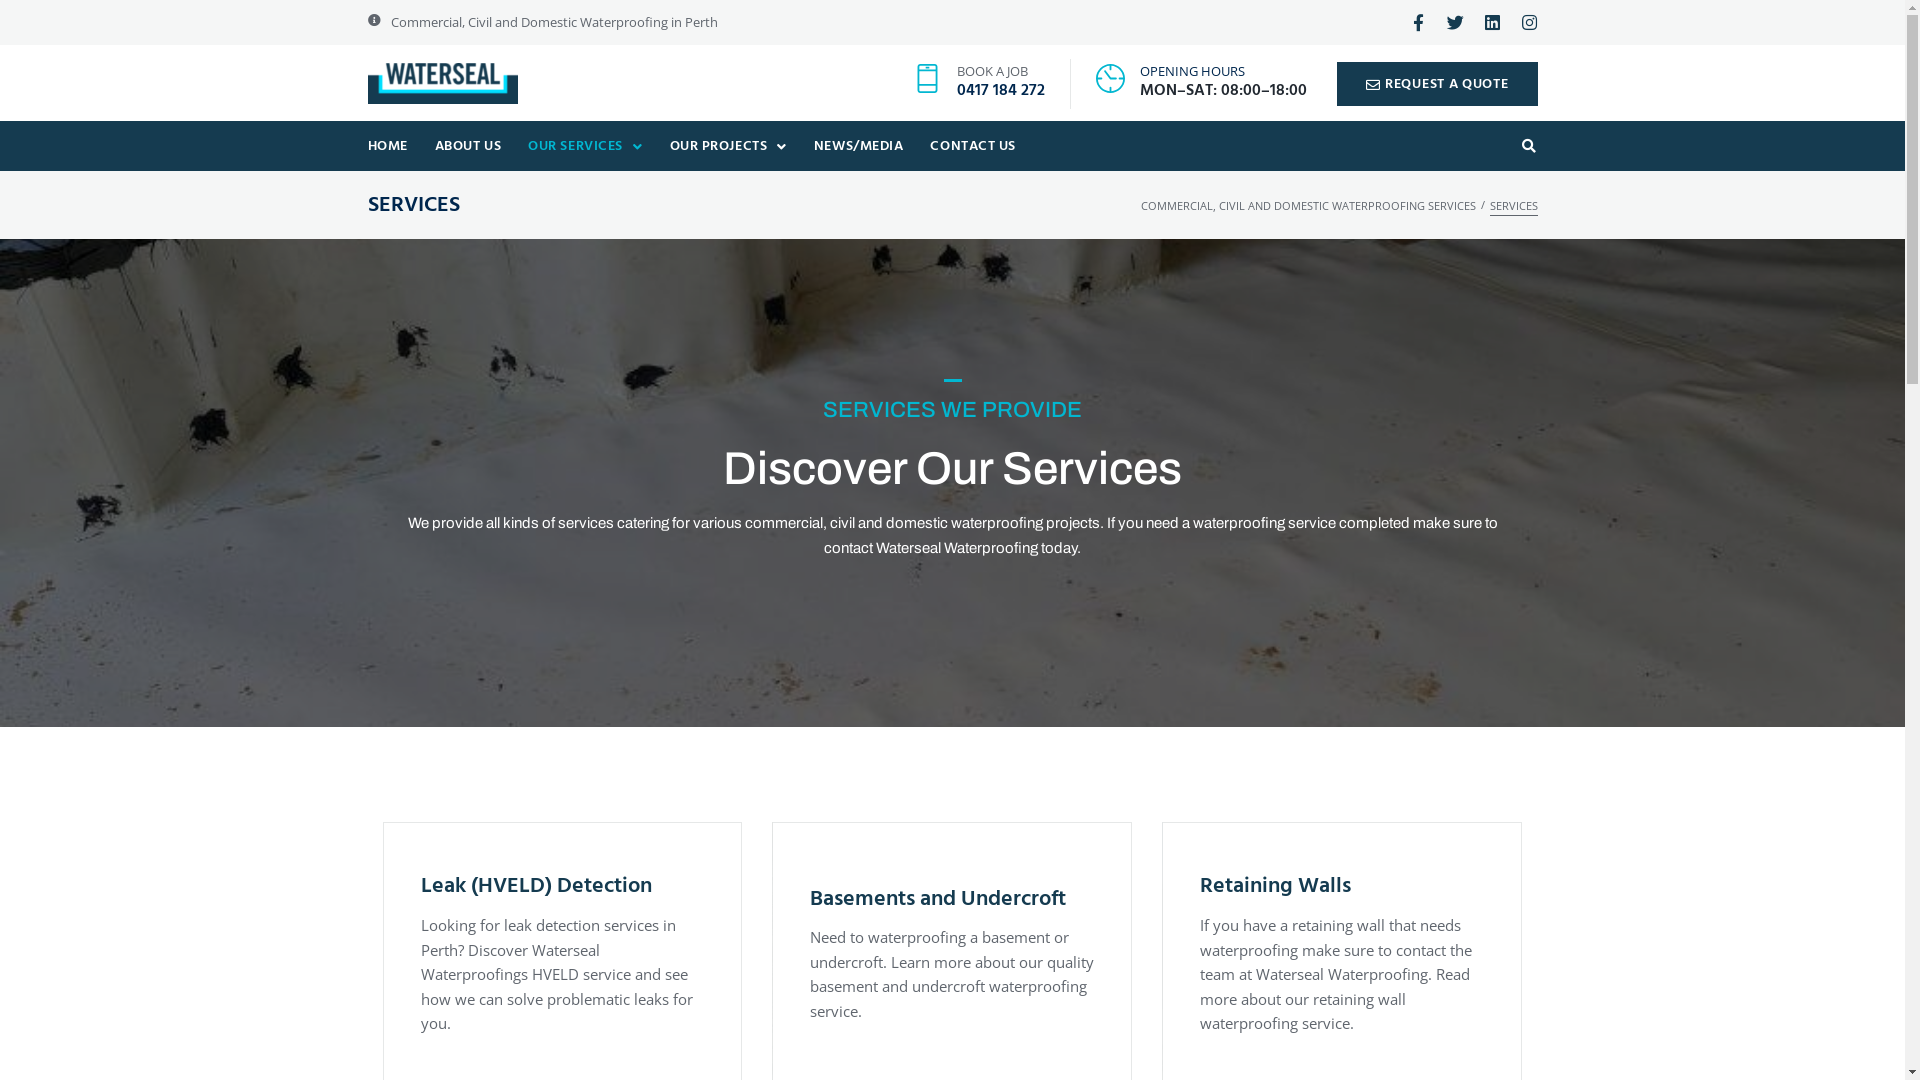  What do you see at coordinates (1001, 90) in the screenshot?
I see `0417 184 272` at bounding box center [1001, 90].